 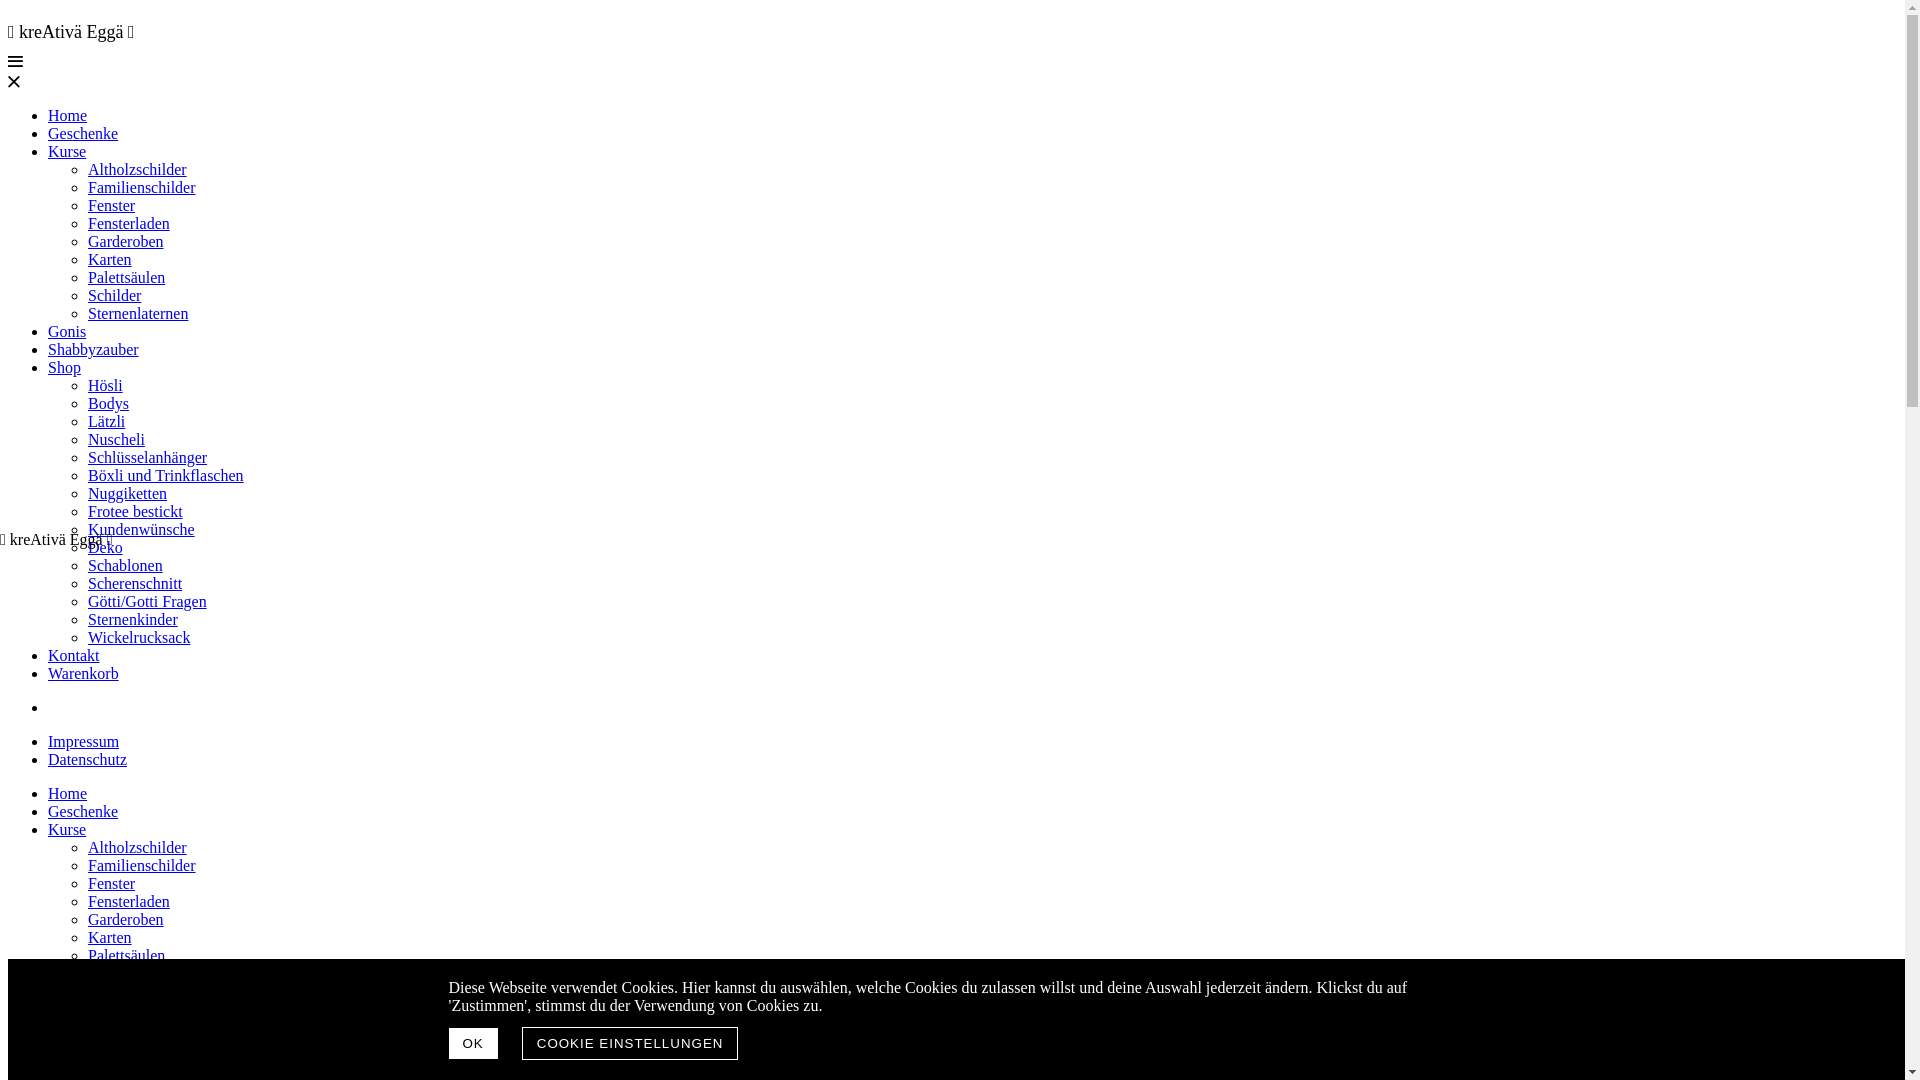 I want to click on Sternenkinder, so click(x=133, y=620).